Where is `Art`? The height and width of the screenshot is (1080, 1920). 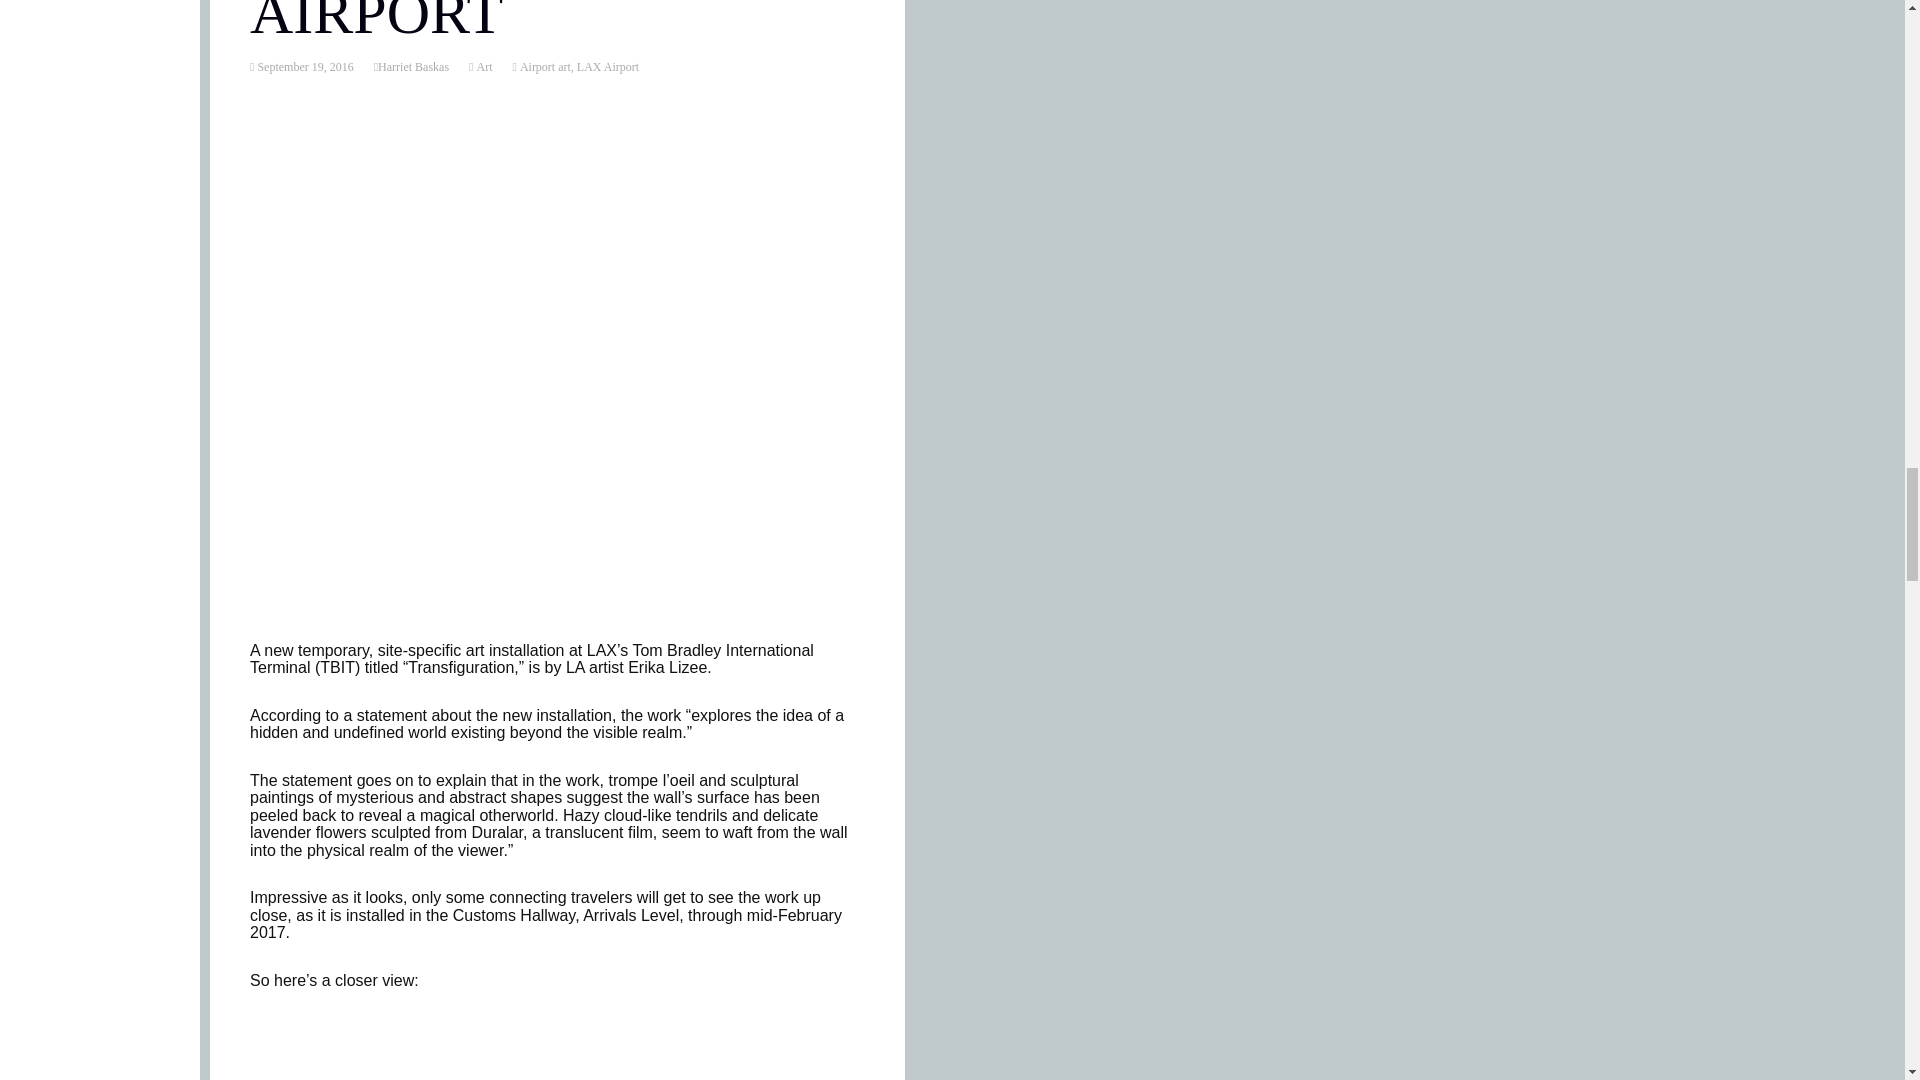
Art is located at coordinates (482, 67).